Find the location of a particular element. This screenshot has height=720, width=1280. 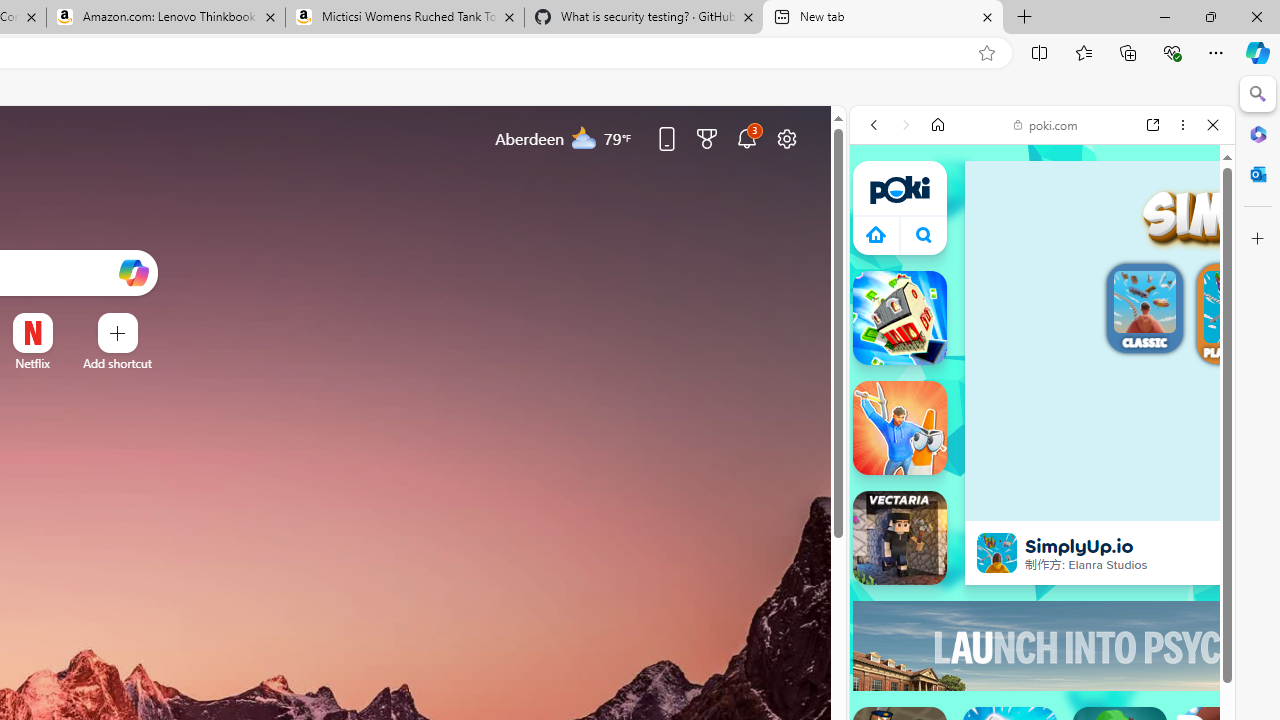

CLASSIC is located at coordinates (1144, 311).